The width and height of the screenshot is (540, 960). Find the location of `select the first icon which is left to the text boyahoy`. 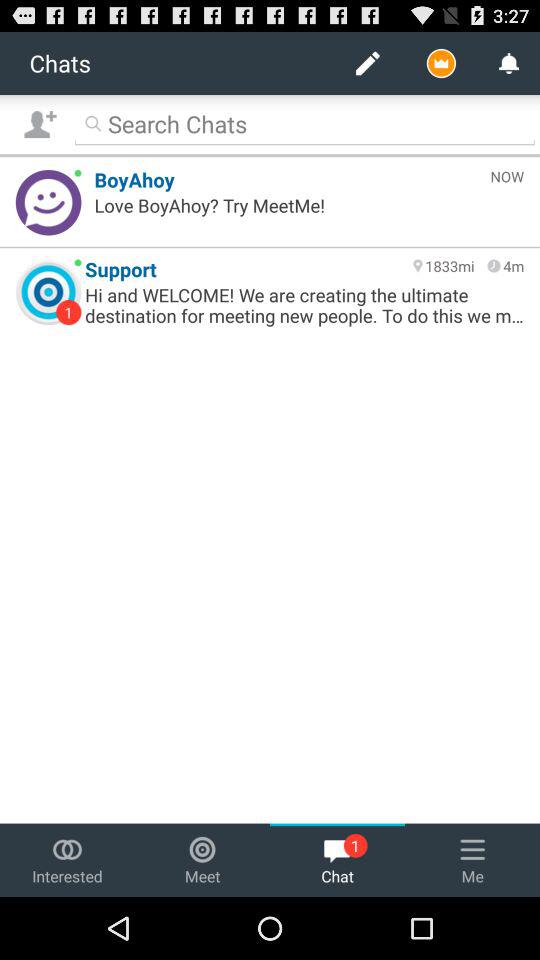

select the first icon which is left to the text boyahoy is located at coordinates (48, 202).